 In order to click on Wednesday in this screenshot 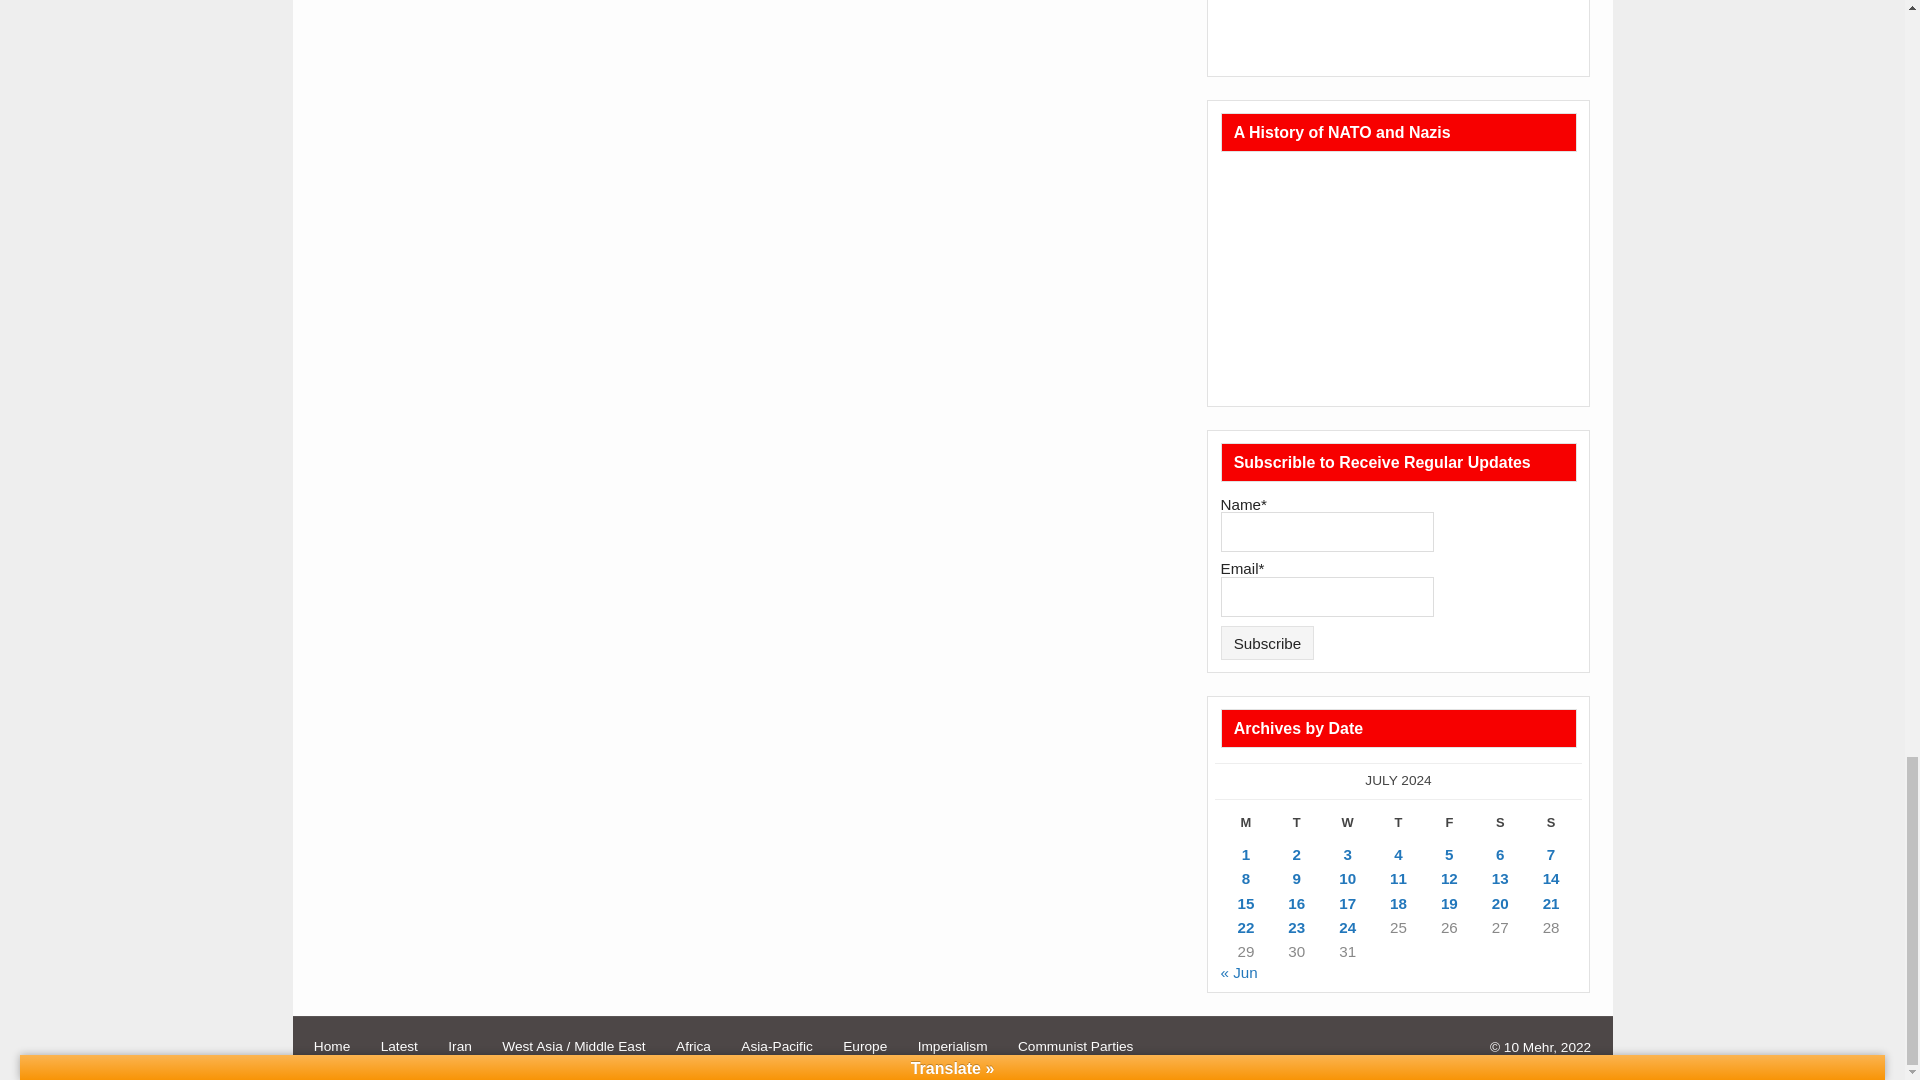, I will do `click(1347, 827)`.